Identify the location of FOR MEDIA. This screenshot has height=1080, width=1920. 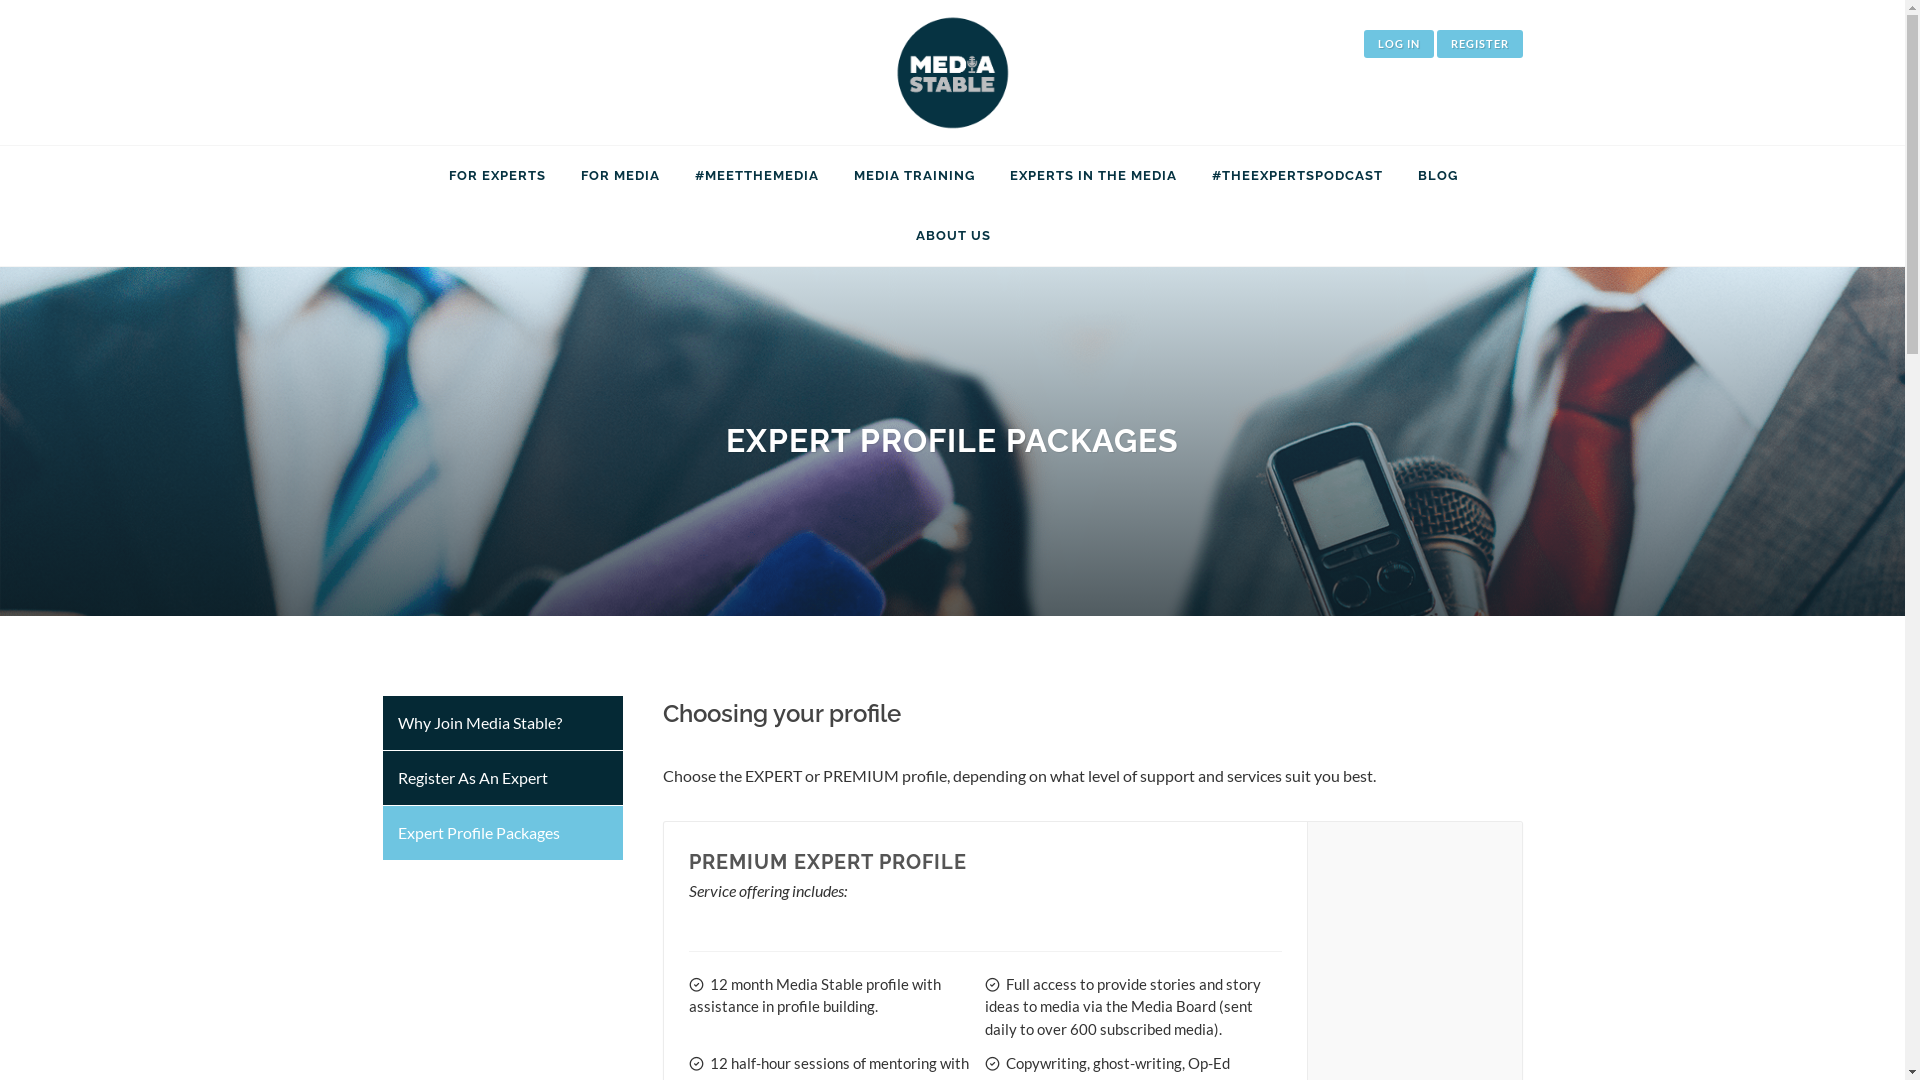
(620, 176).